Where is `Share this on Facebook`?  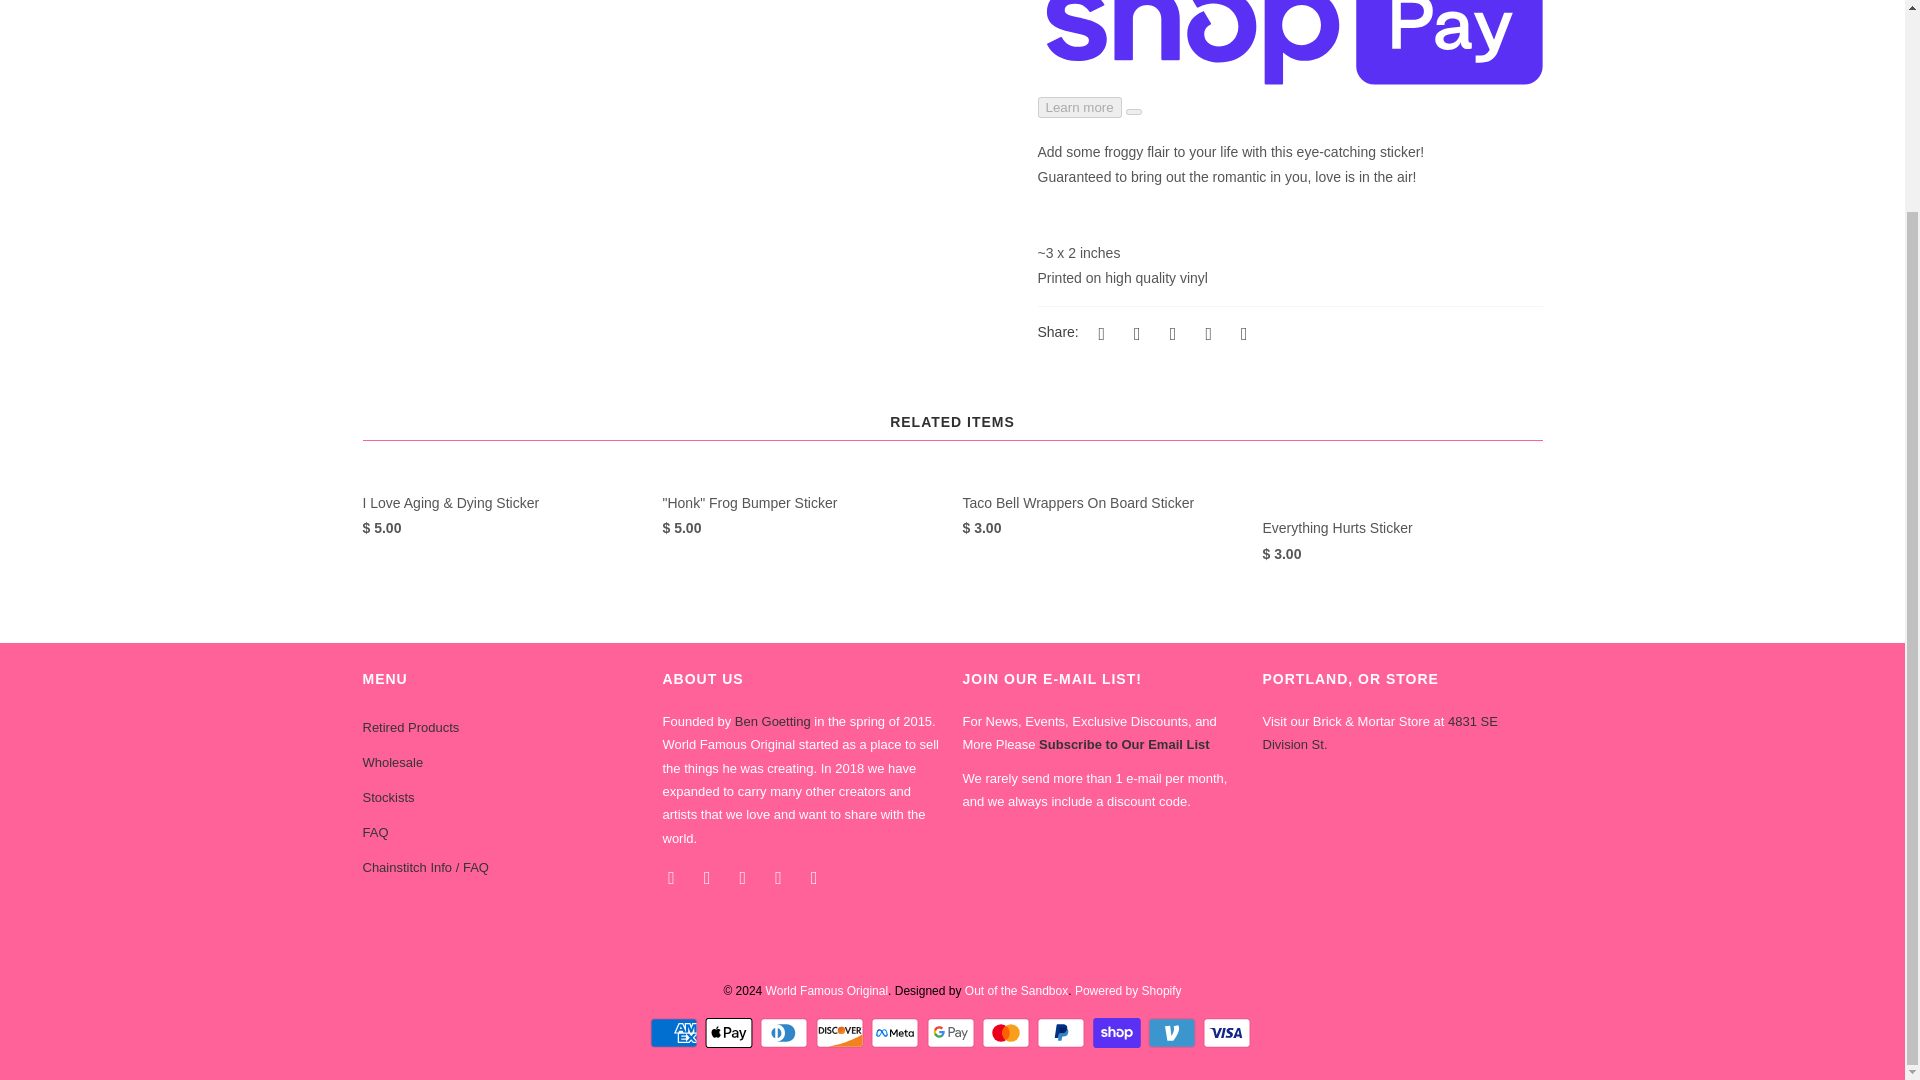
Share this on Facebook is located at coordinates (1134, 332).